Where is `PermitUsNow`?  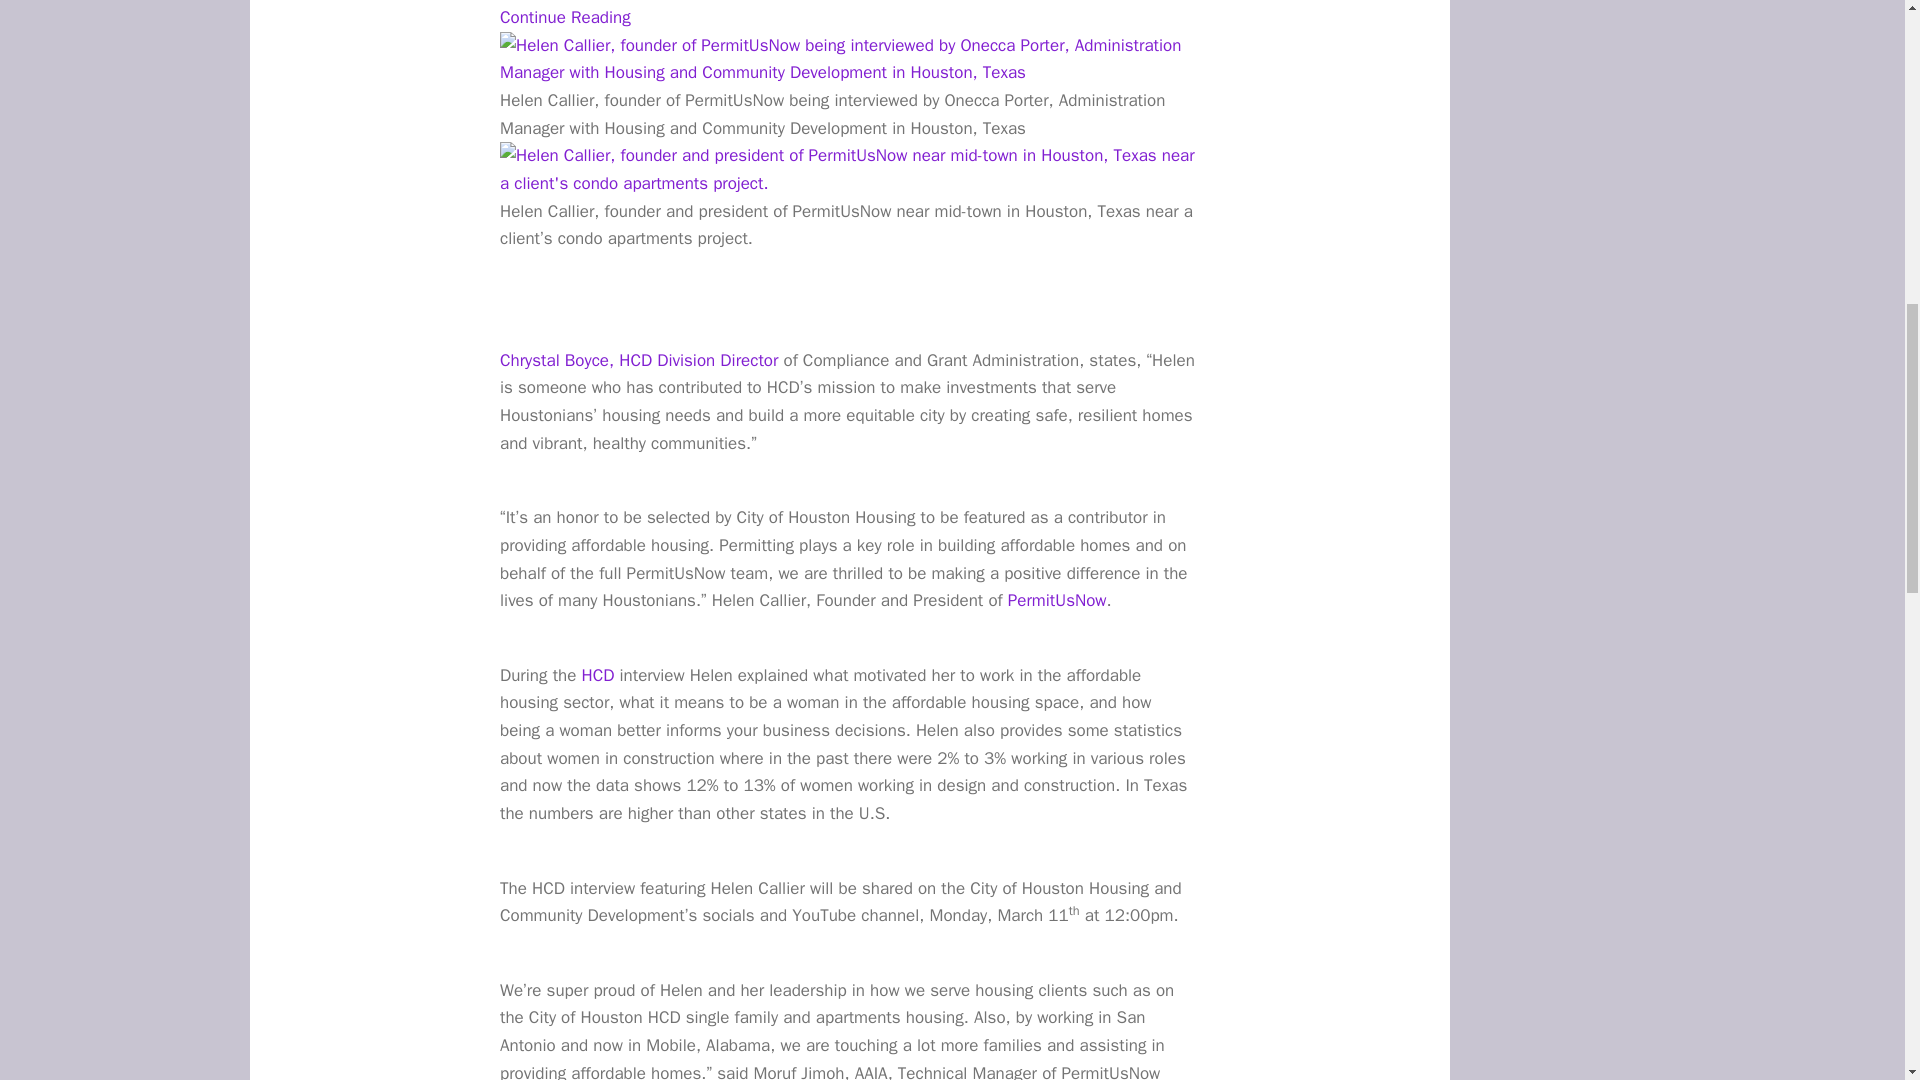
PermitUsNow is located at coordinates (1058, 600).